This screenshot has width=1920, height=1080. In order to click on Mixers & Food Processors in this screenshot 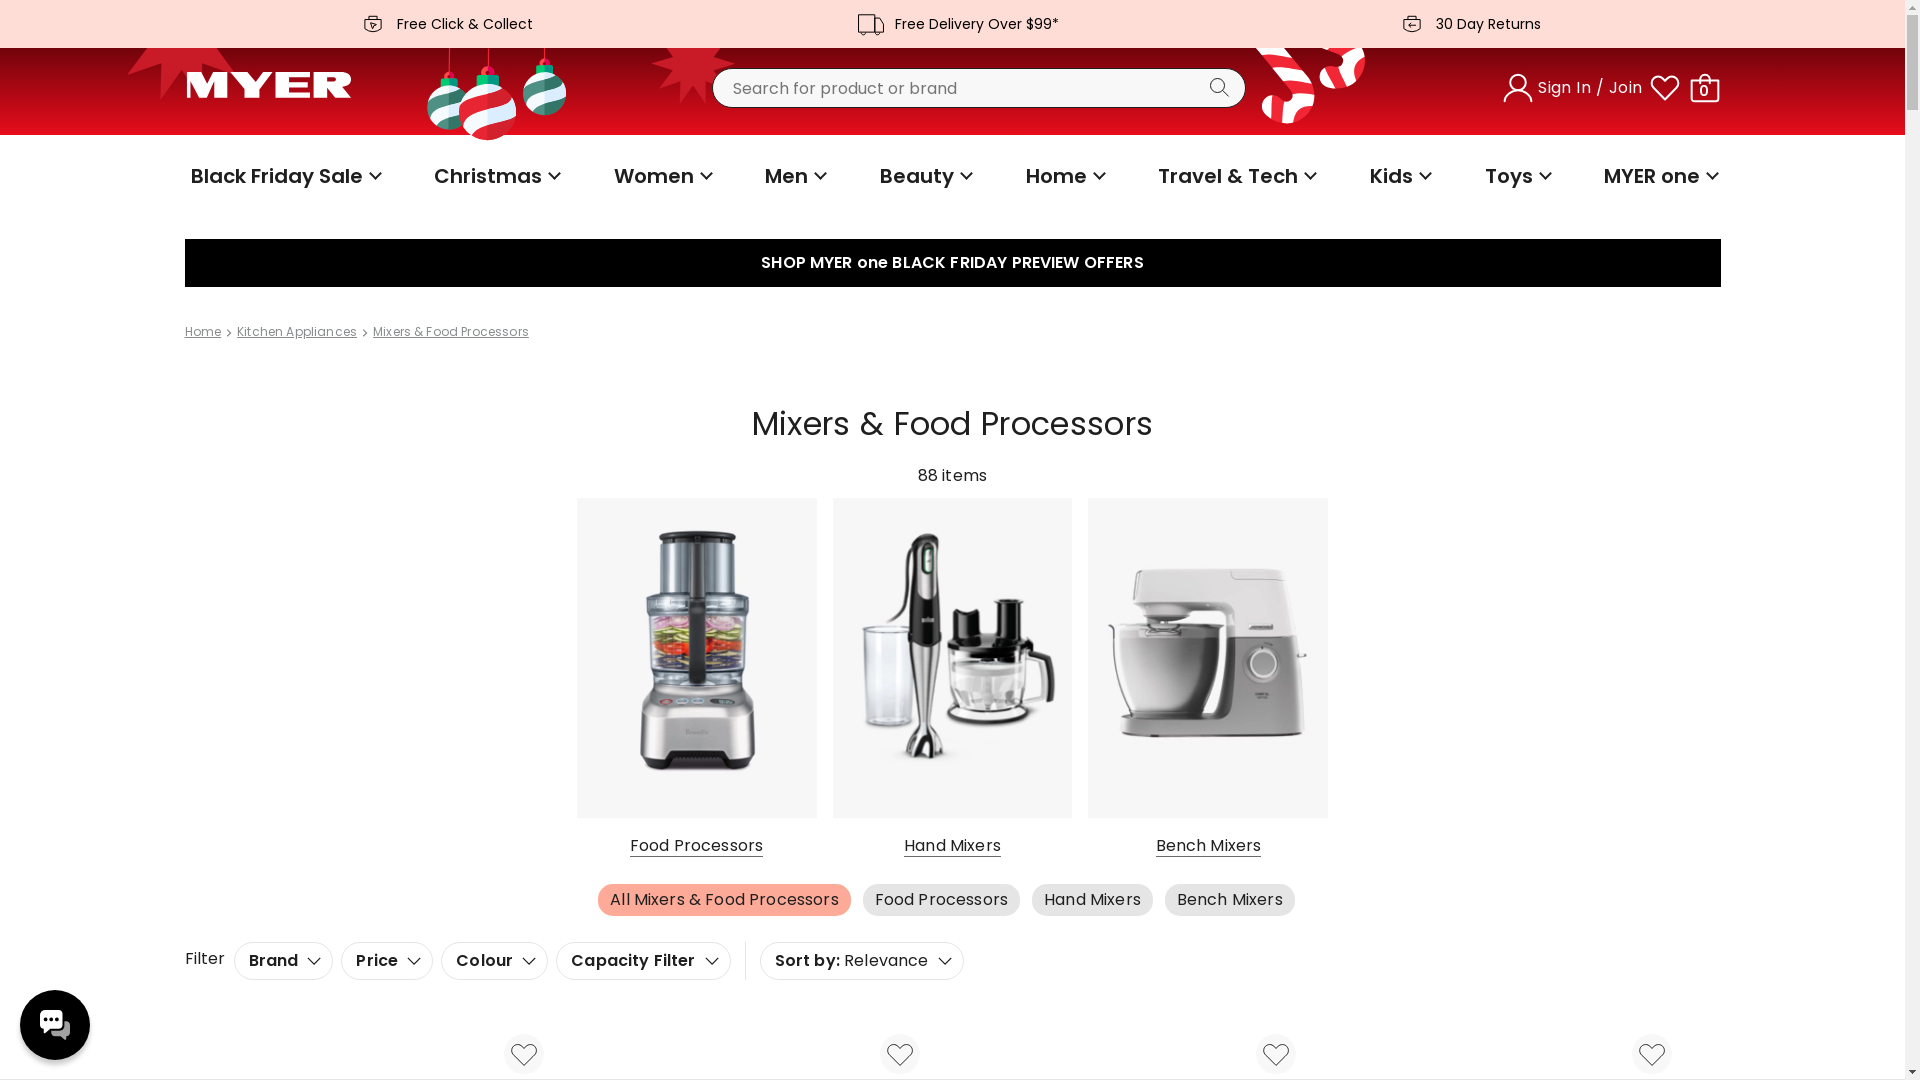, I will do `click(451, 332)`.